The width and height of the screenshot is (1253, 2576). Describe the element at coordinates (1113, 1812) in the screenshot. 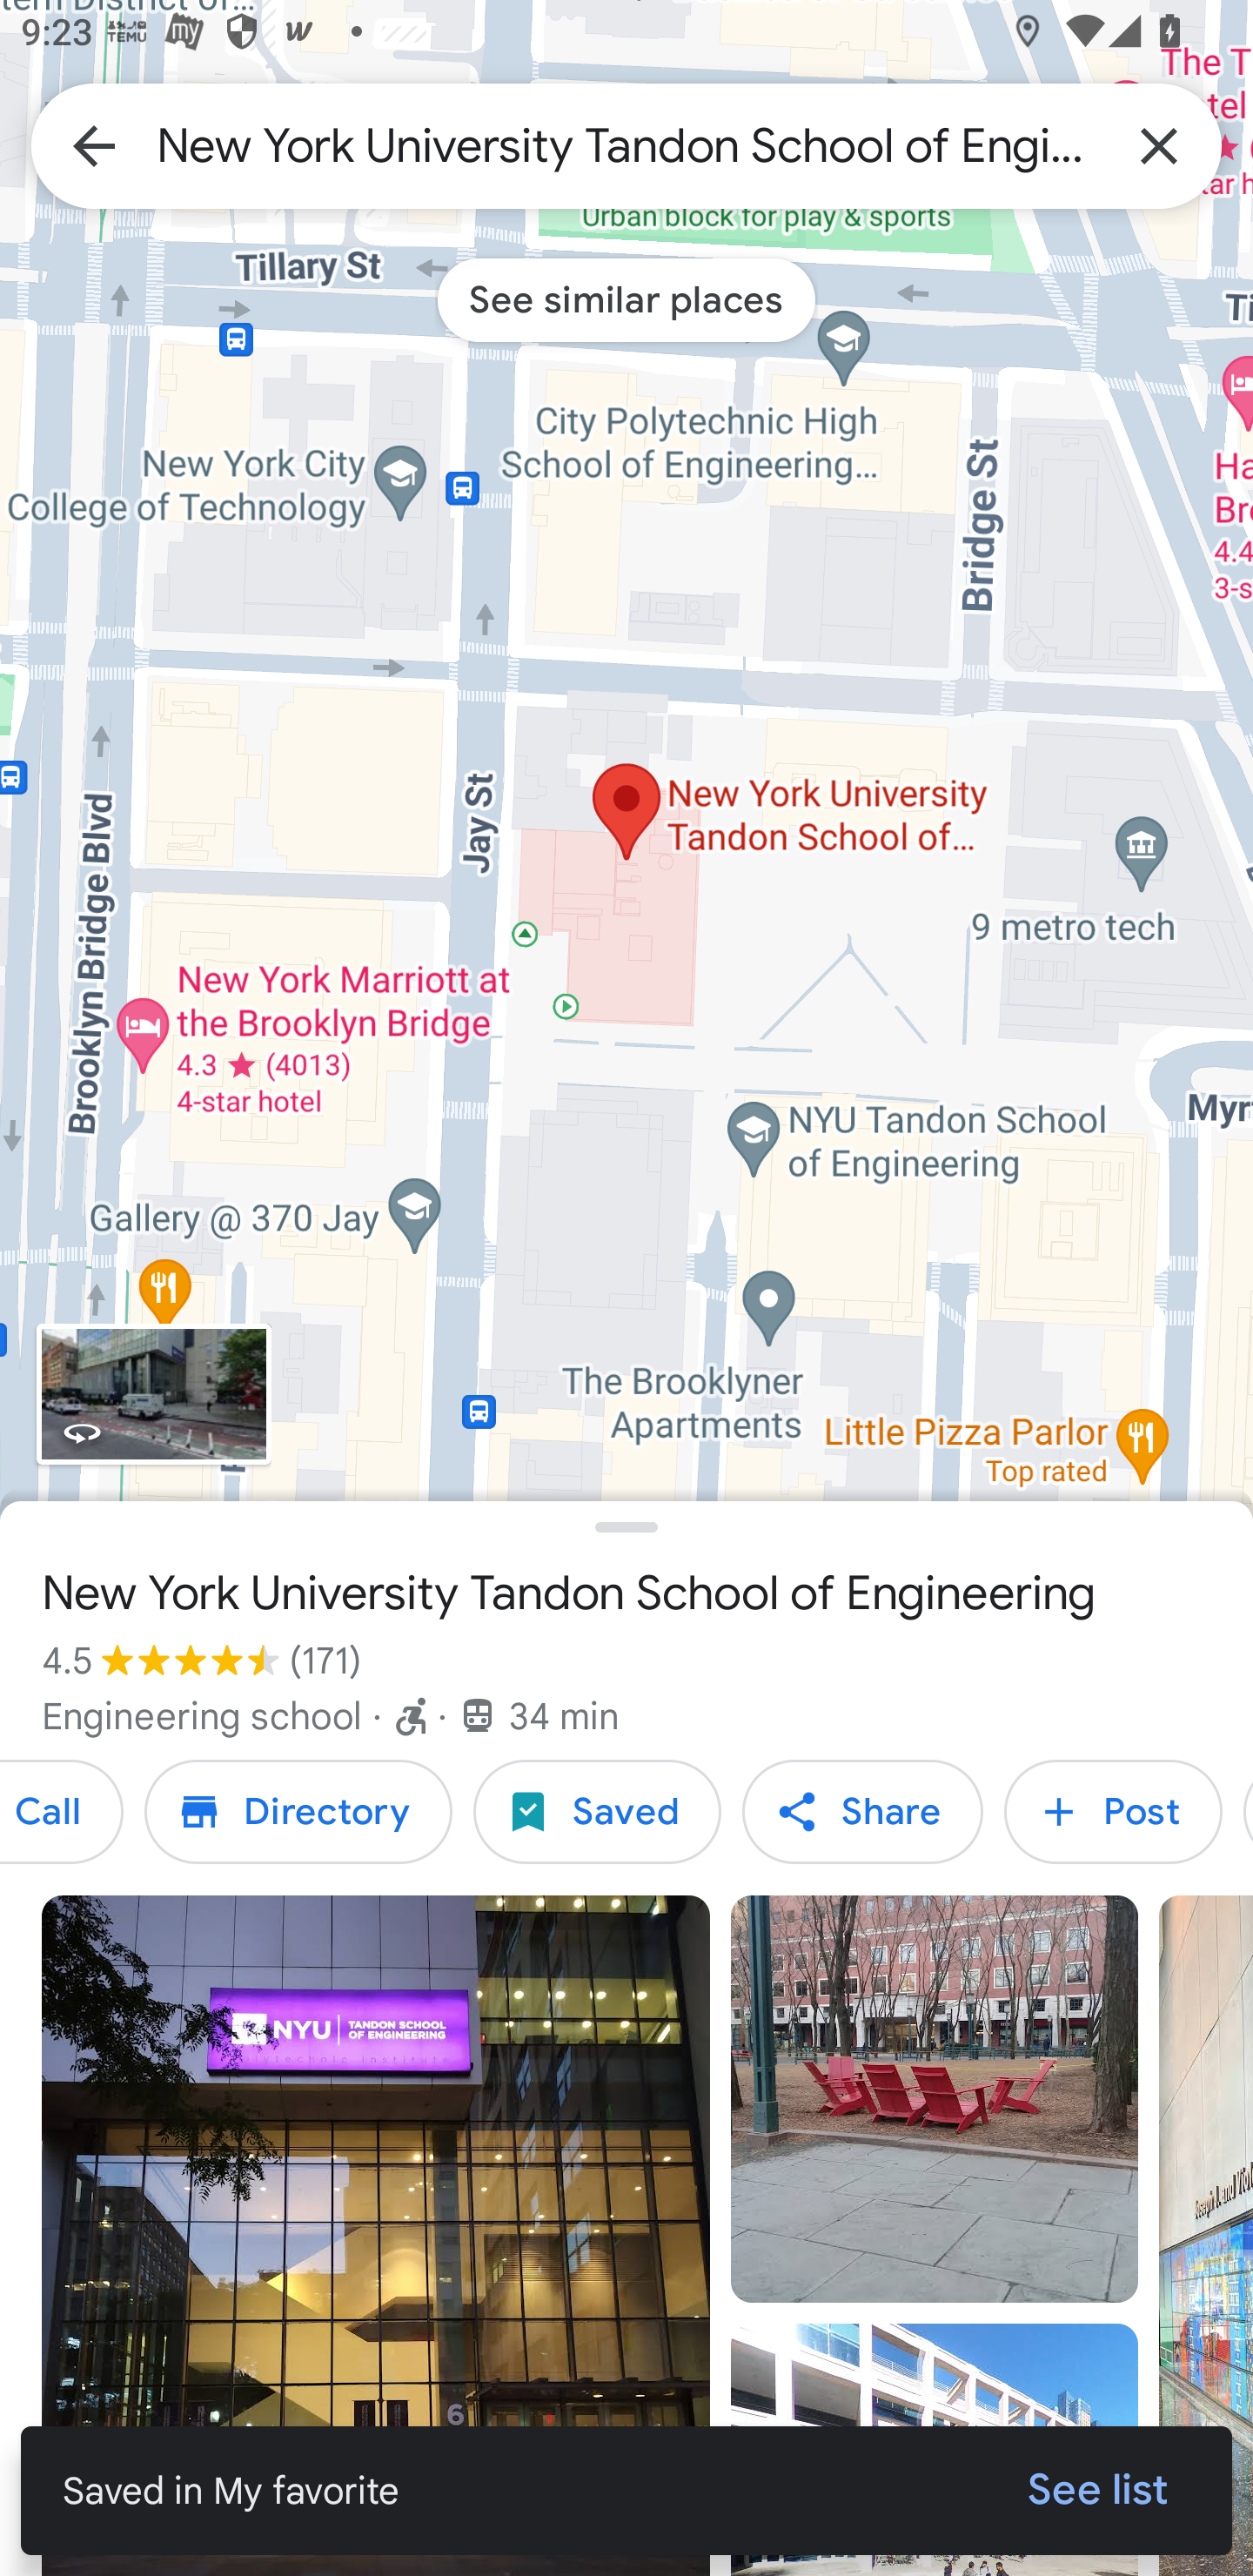

I see `Post Post Post` at that location.